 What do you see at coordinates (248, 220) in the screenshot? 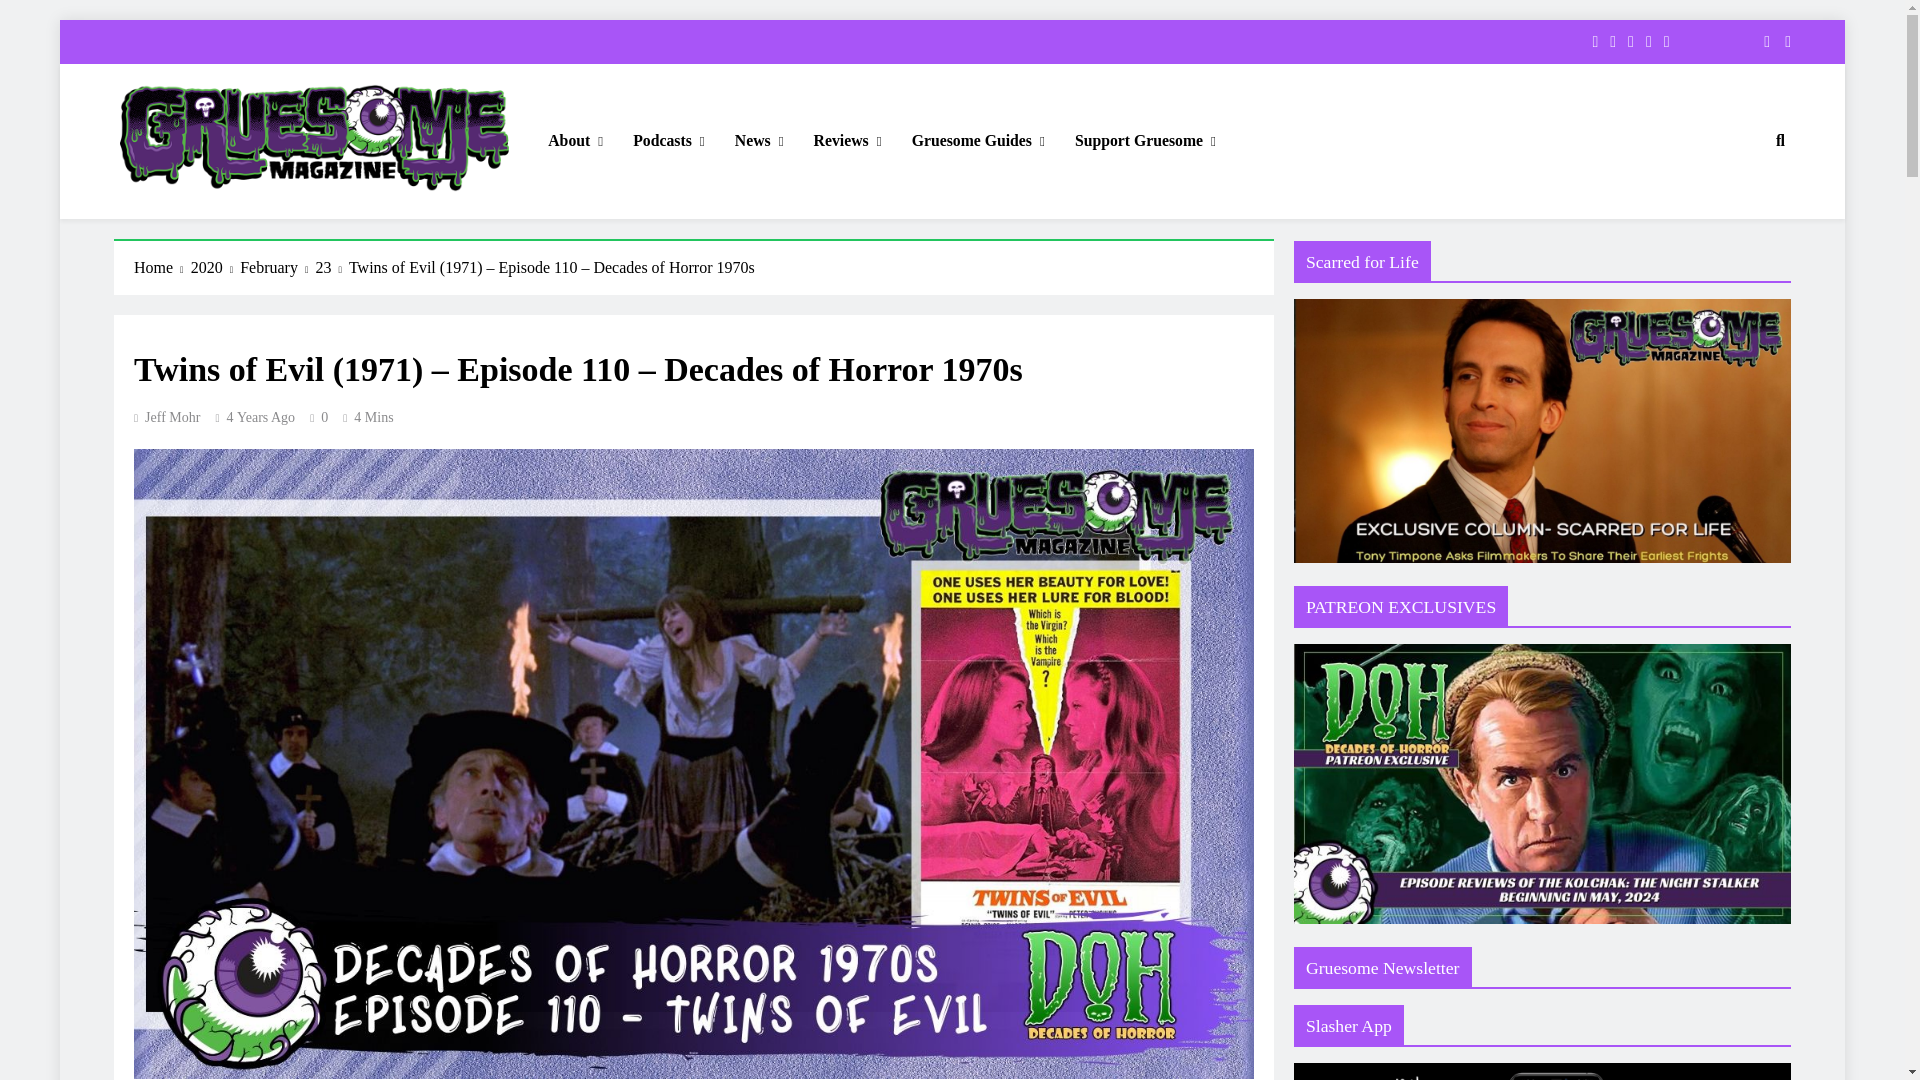
I see `Gruesome Magazine` at bounding box center [248, 220].